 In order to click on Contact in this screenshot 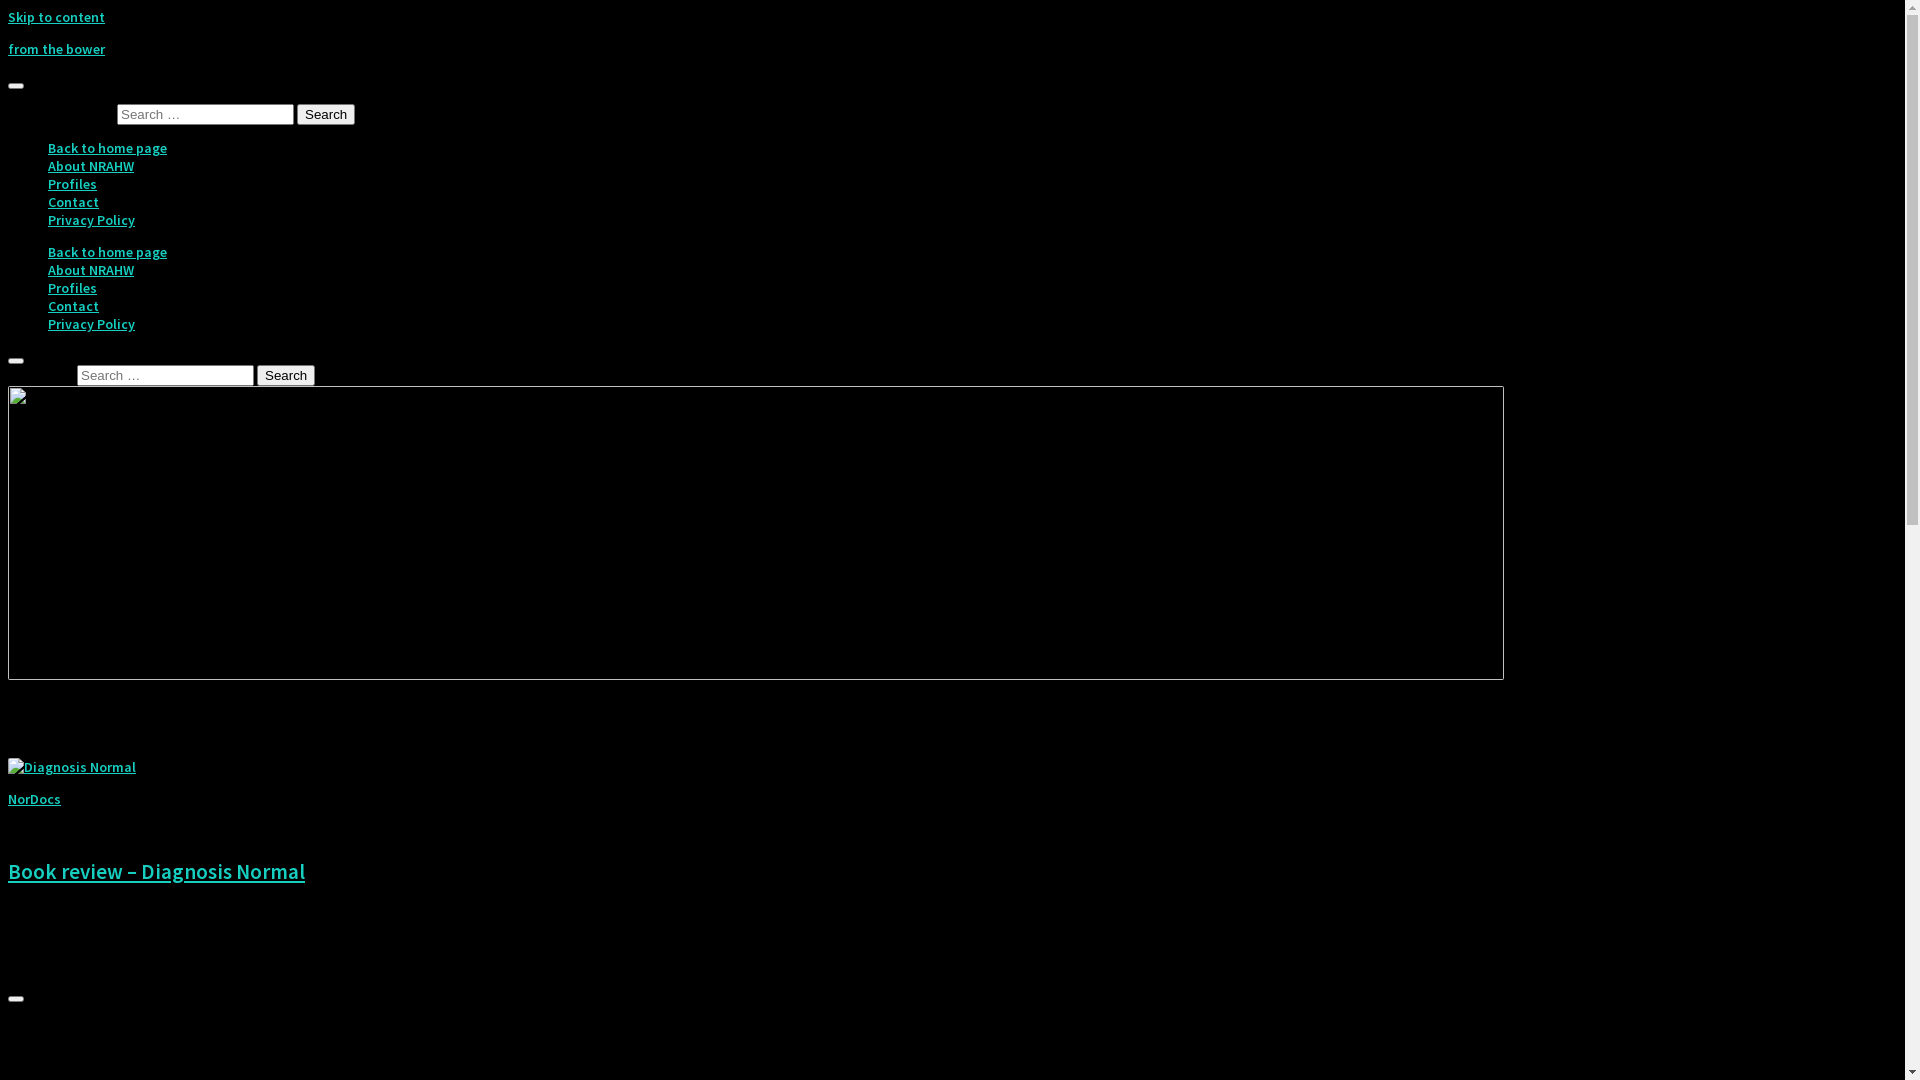, I will do `click(74, 202)`.